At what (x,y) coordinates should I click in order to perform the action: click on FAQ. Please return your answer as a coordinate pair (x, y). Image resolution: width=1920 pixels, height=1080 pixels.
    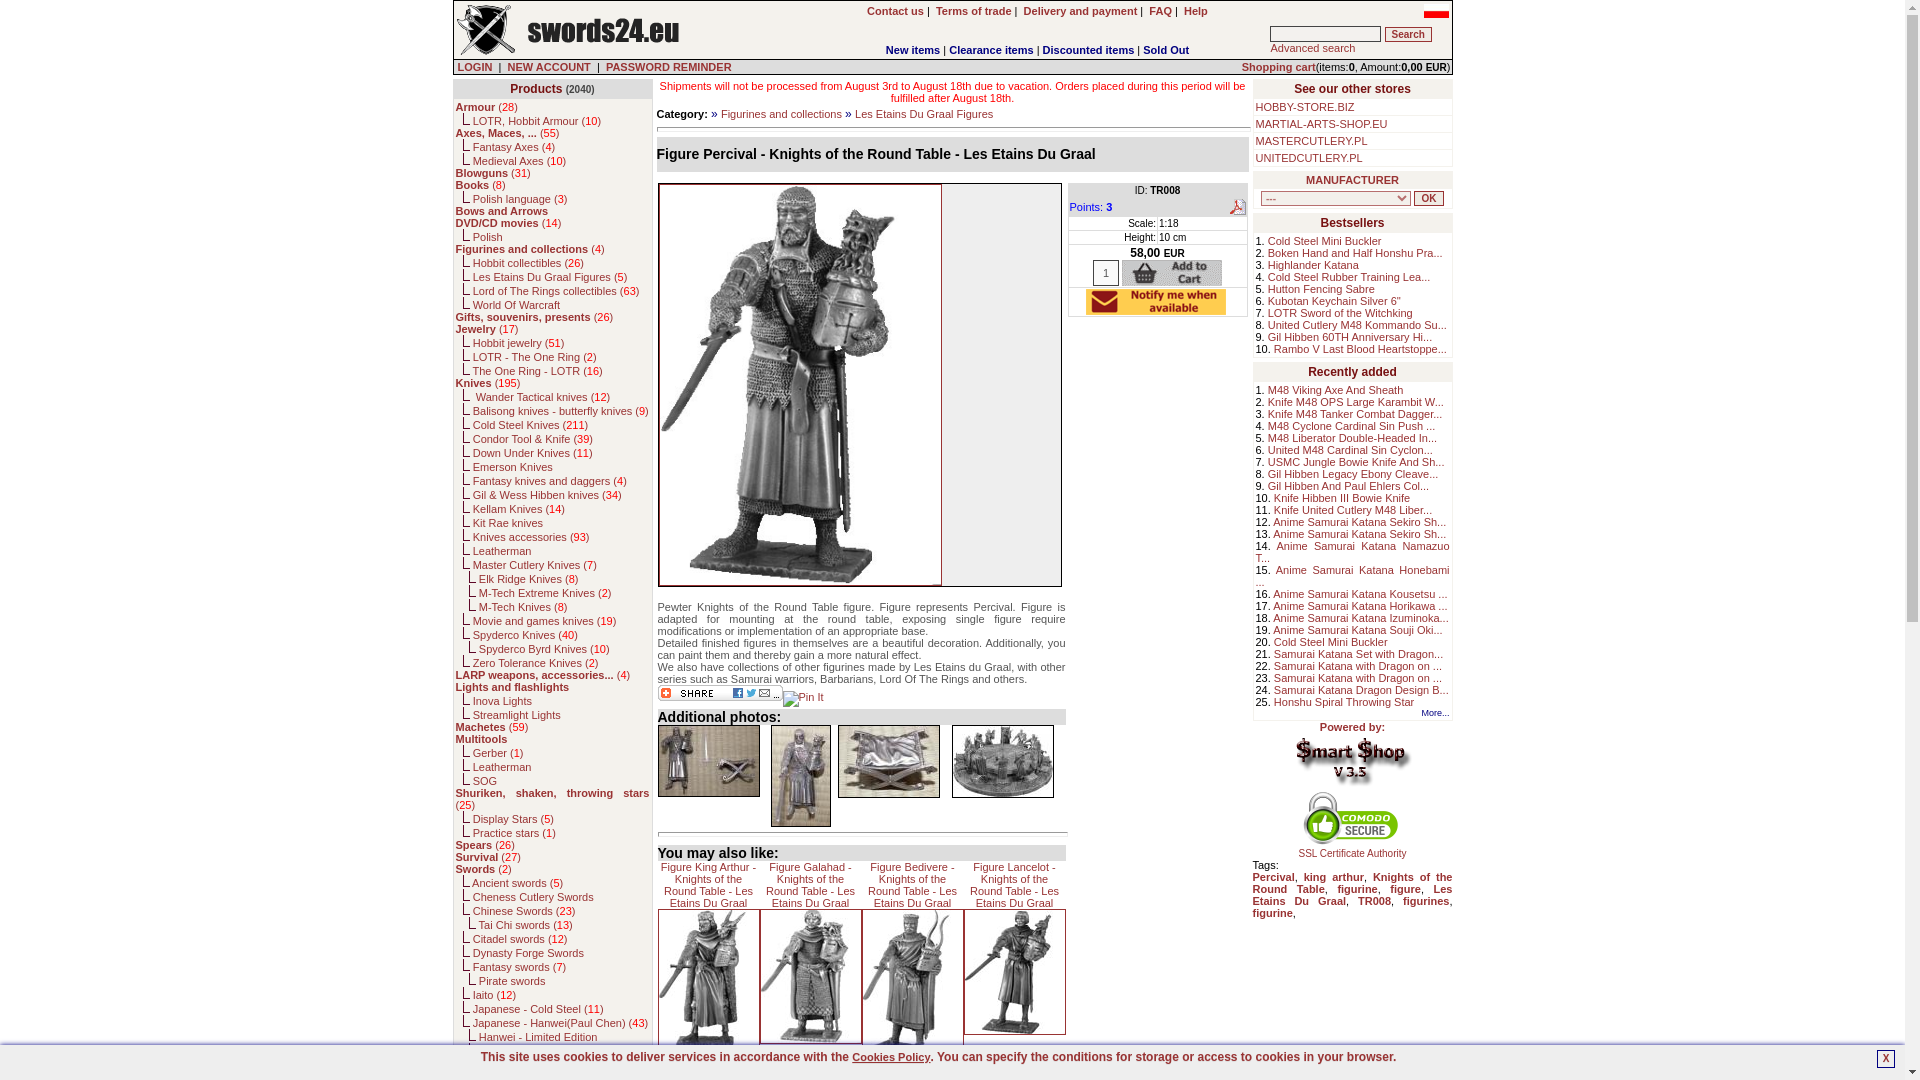
    Looking at the image, I should click on (1160, 11).